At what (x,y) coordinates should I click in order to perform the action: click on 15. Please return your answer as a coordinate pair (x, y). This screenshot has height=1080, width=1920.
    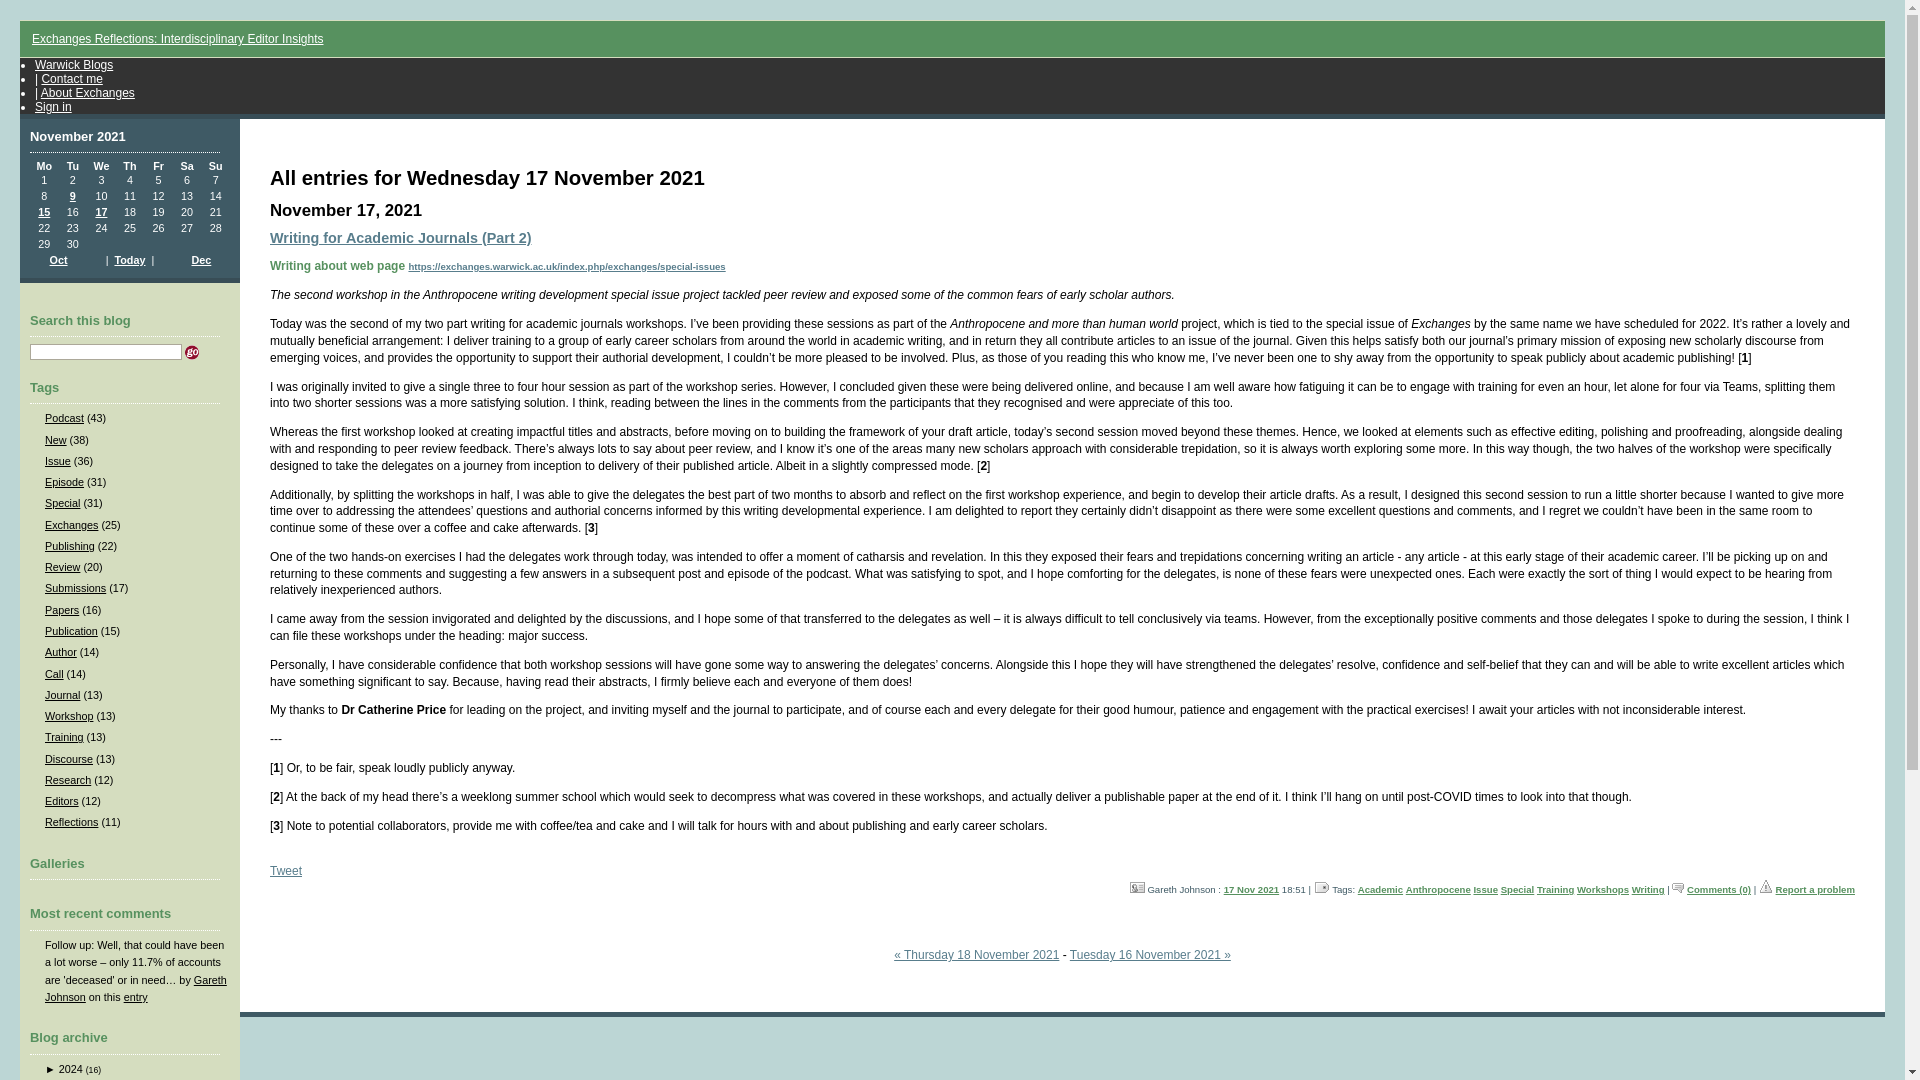
    Looking at the image, I should click on (44, 212).